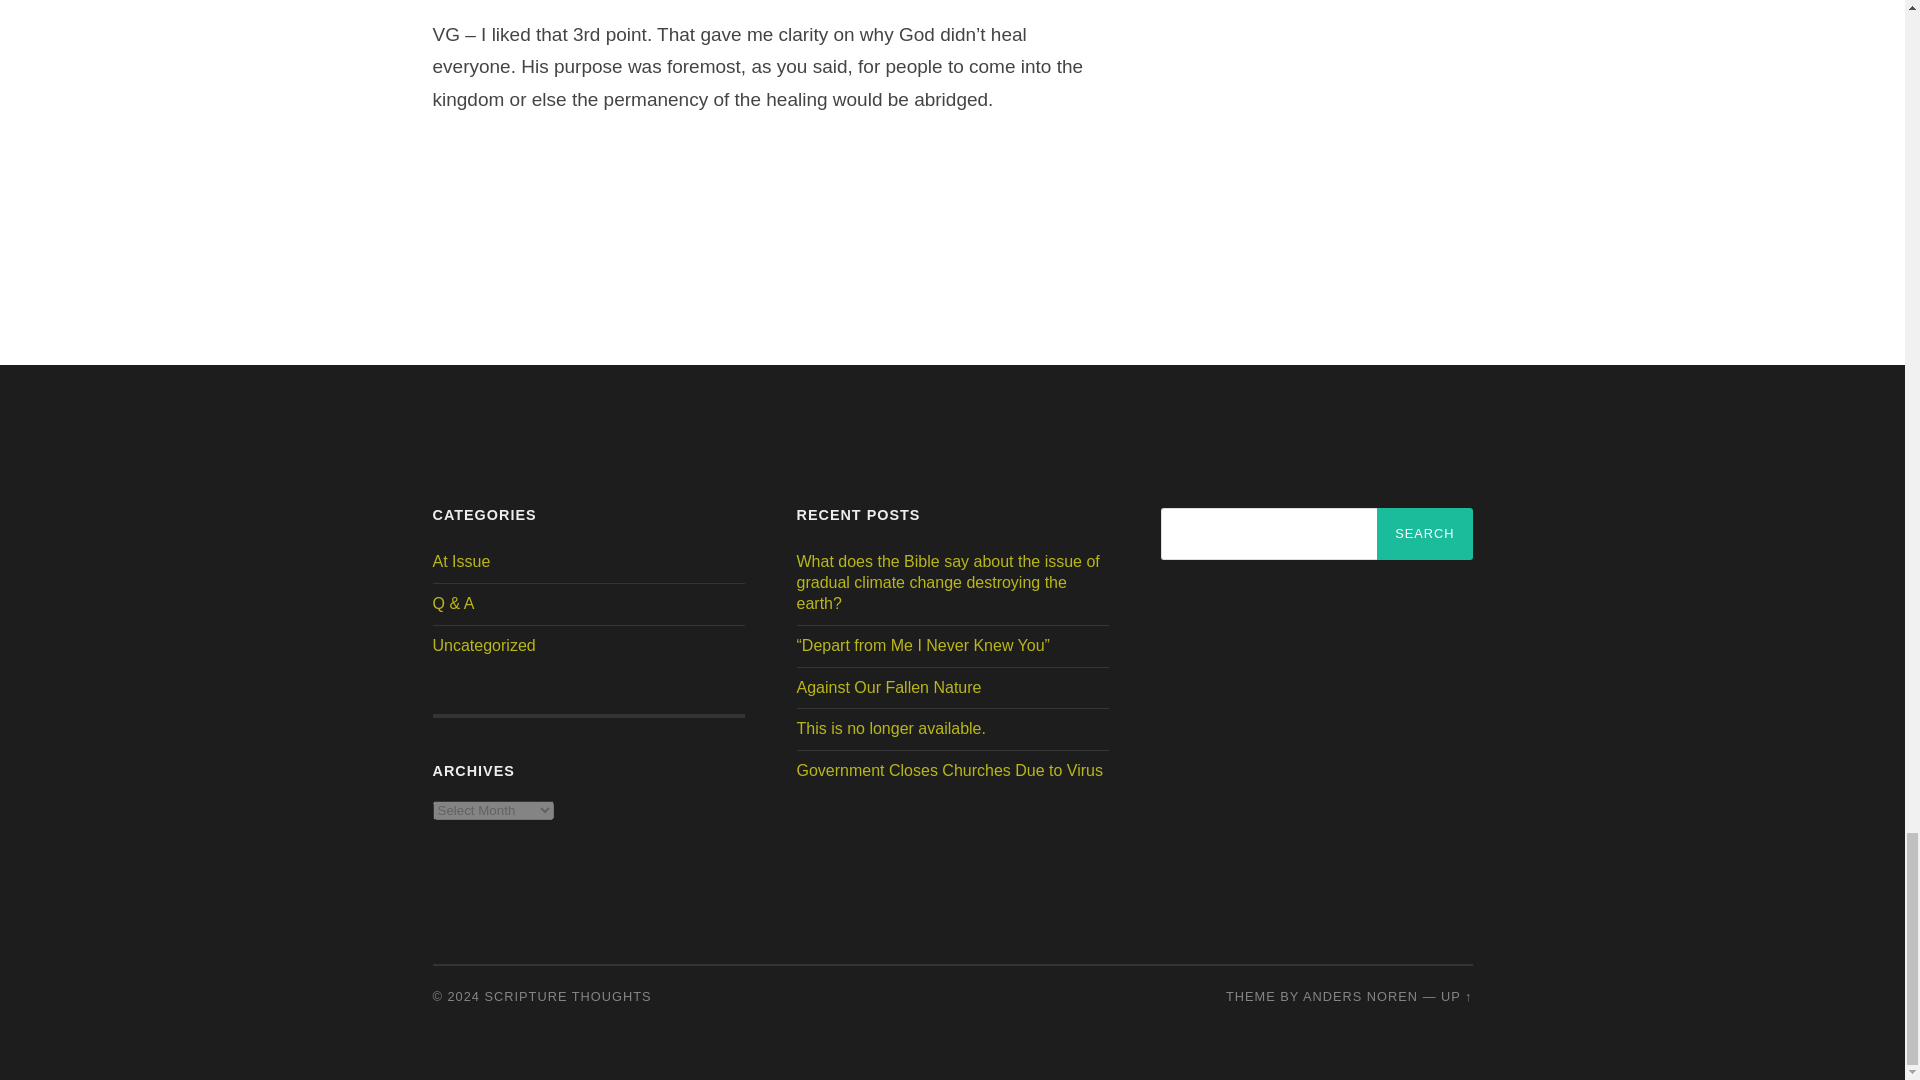 This screenshot has width=1920, height=1080. I want to click on To the top, so click(1456, 996).